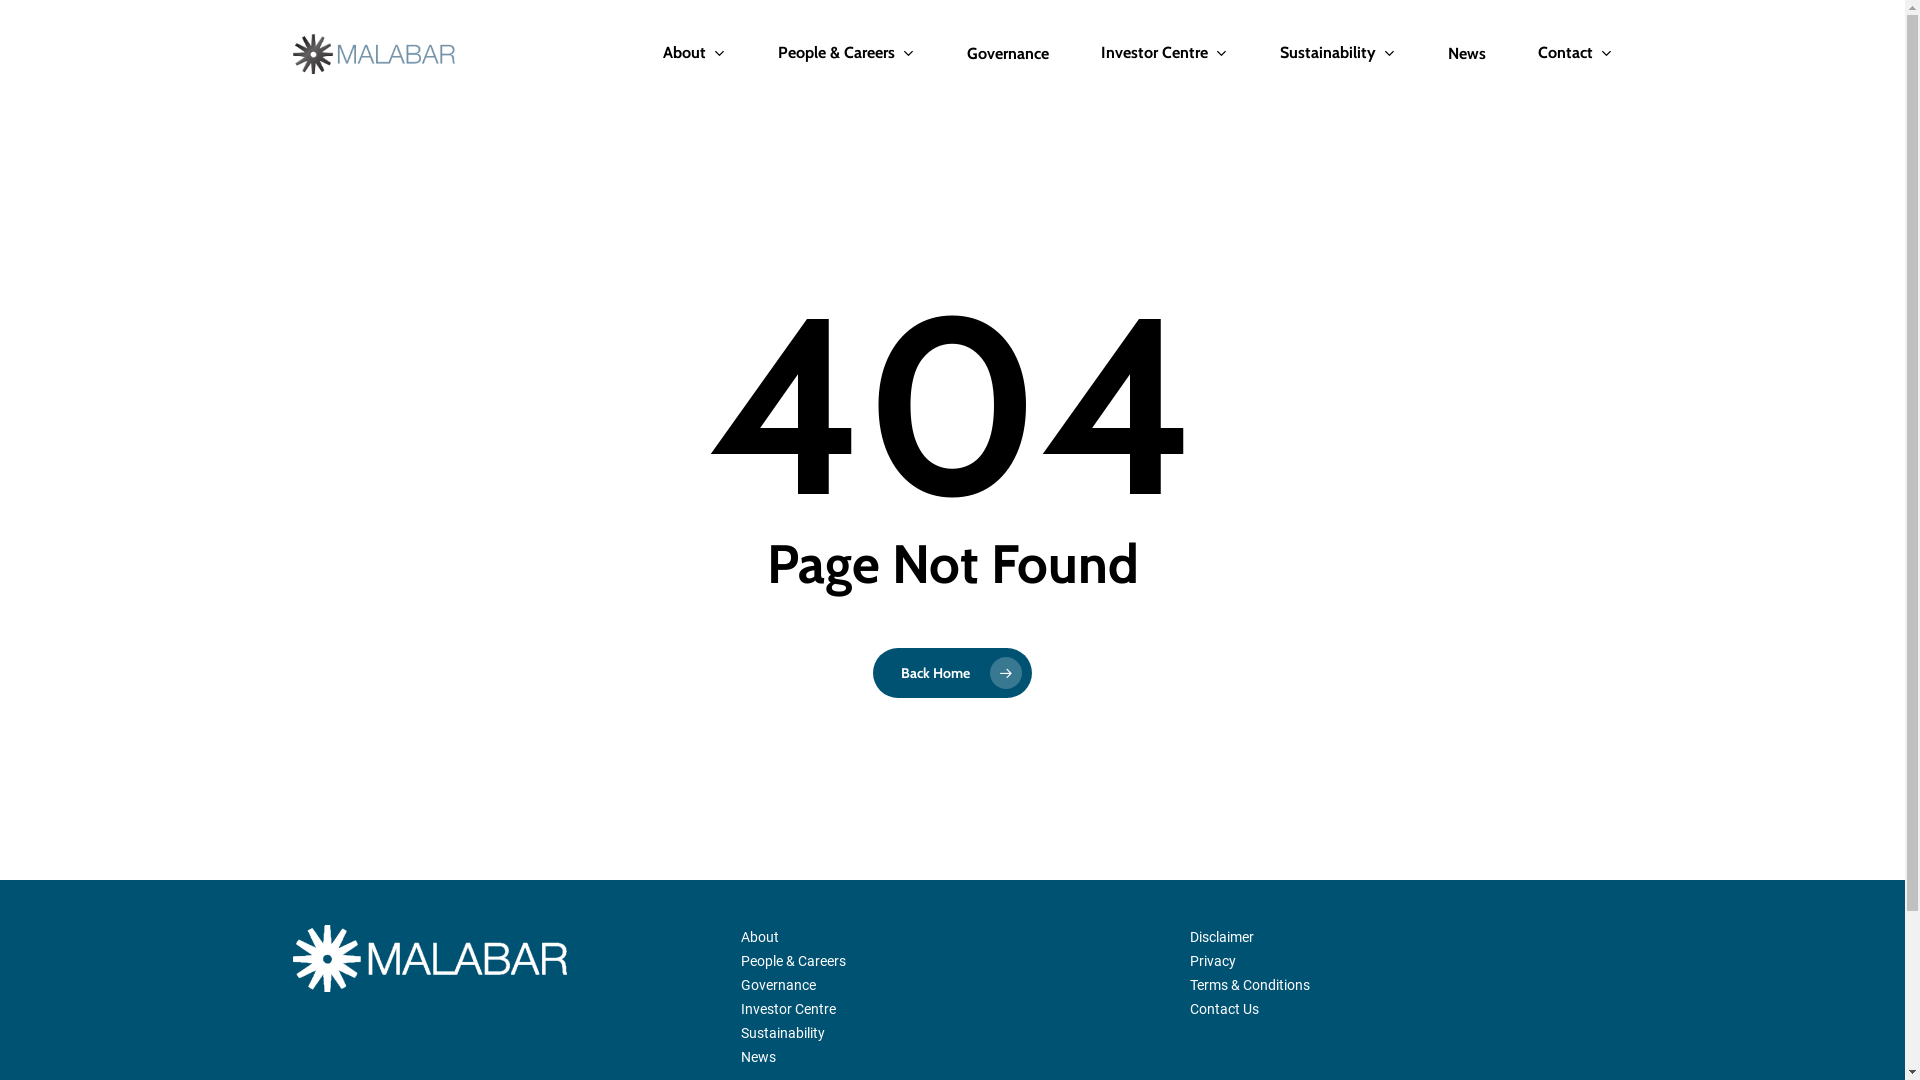 The height and width of the screenshot is (1080, 1920). Describe the element at coordinates (1338, 54) in the screenshot. I see `Sustainability` at that location.